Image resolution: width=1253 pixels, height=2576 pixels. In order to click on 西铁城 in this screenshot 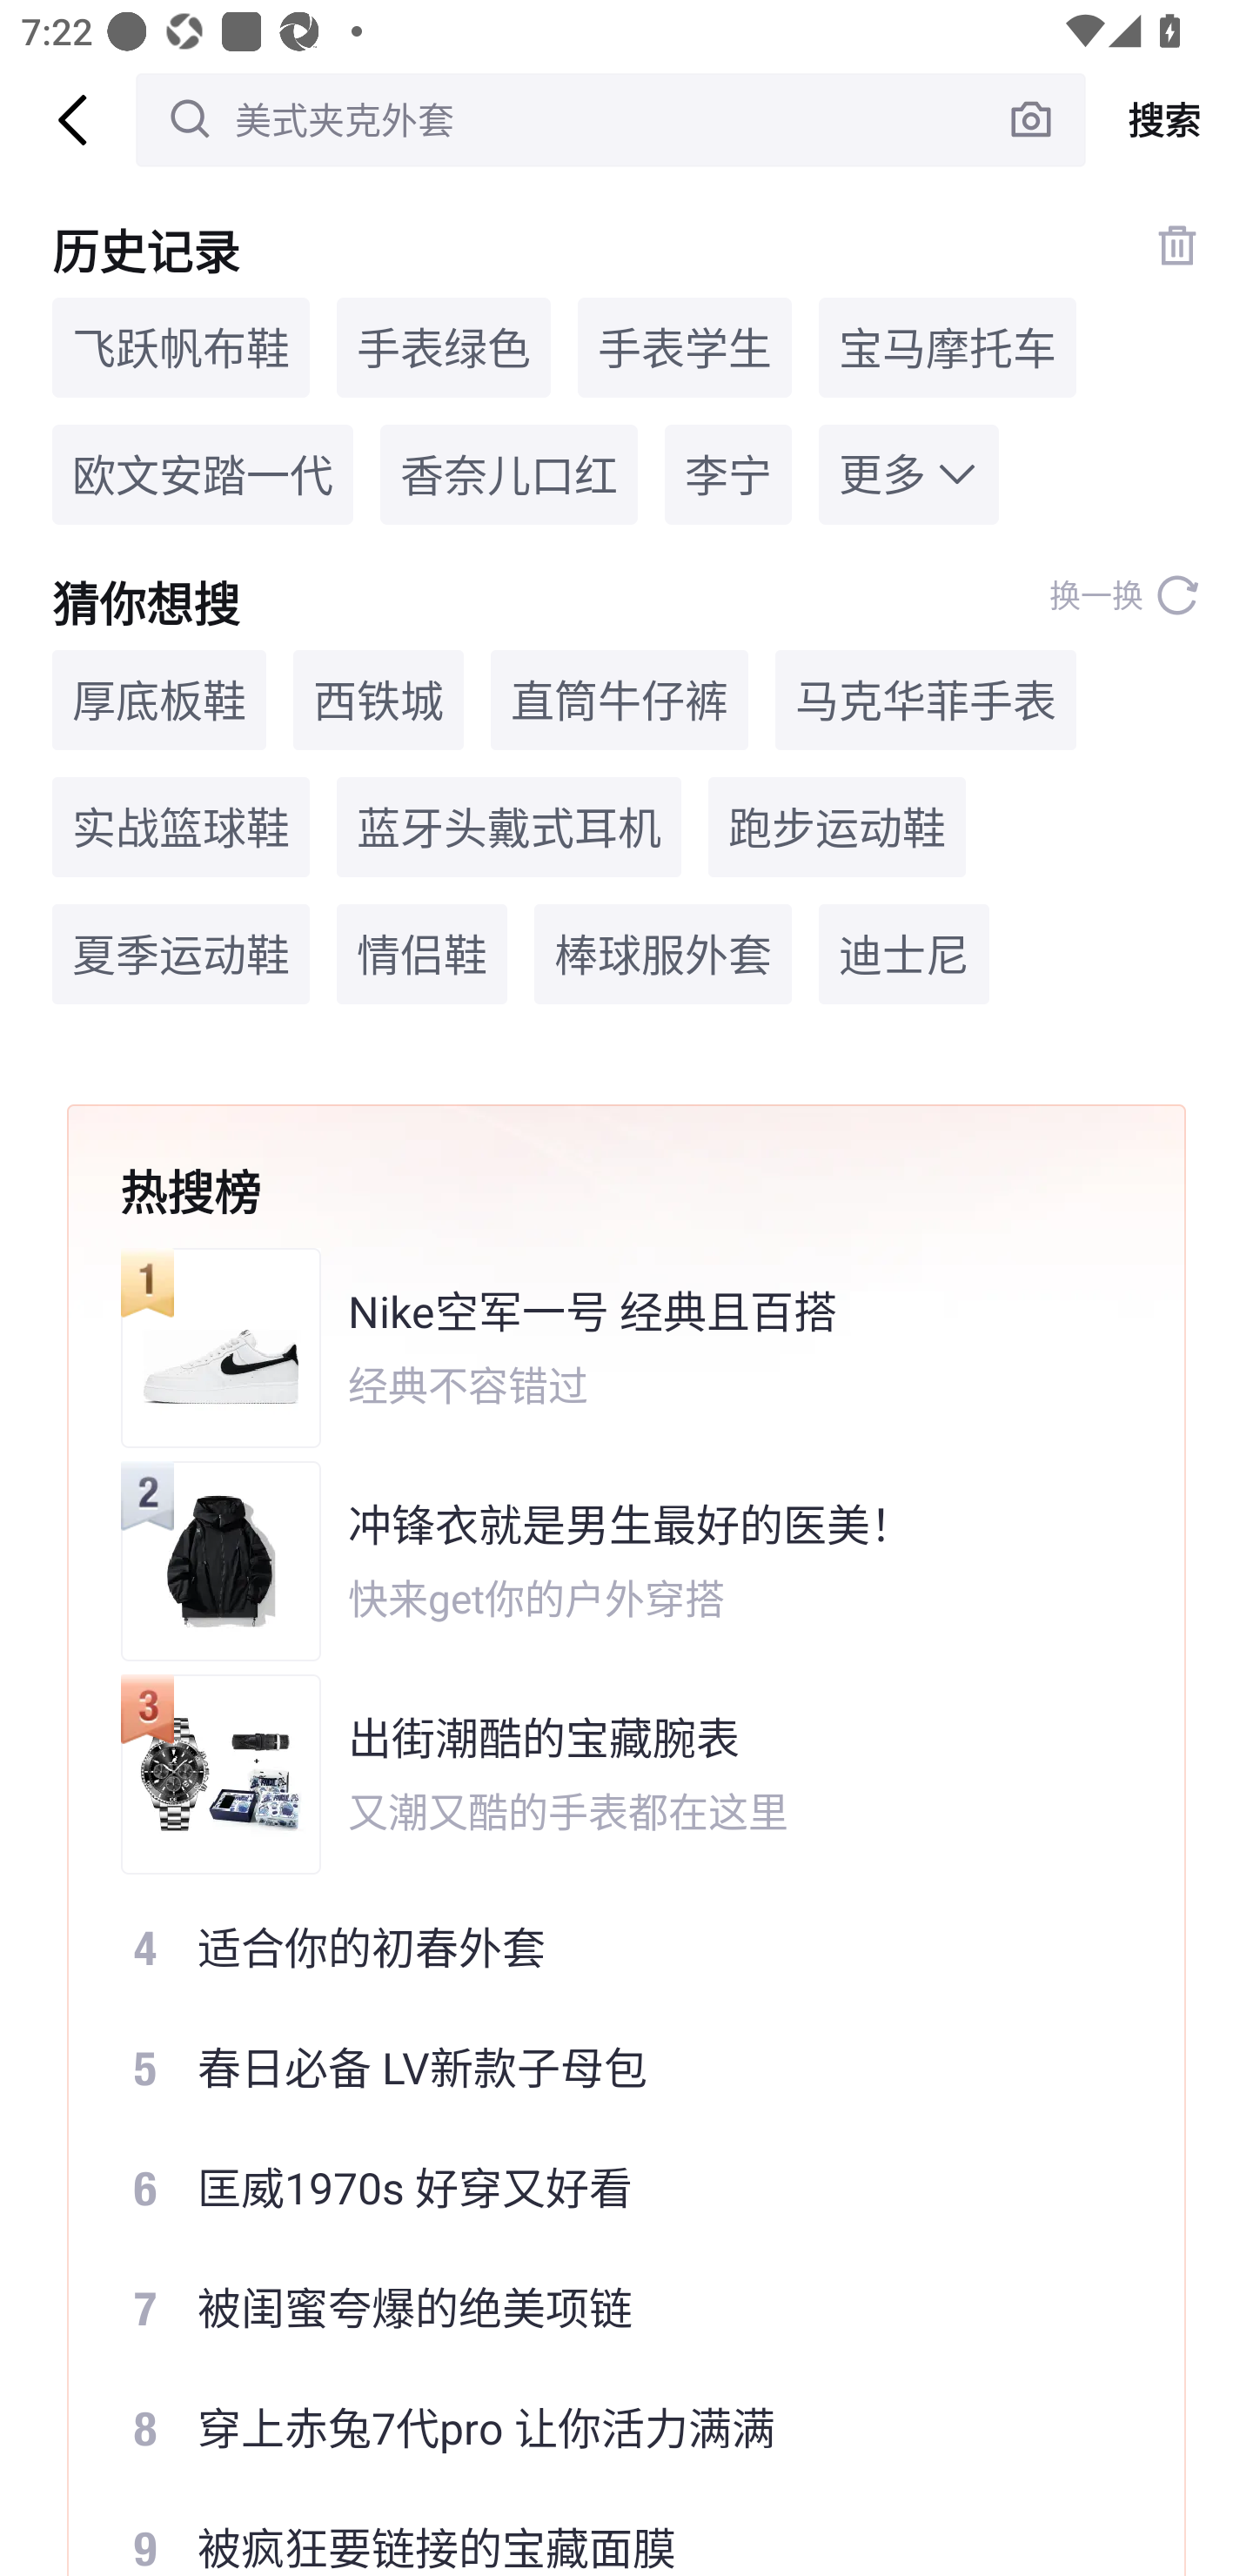, I will do `click(378, 699)`.